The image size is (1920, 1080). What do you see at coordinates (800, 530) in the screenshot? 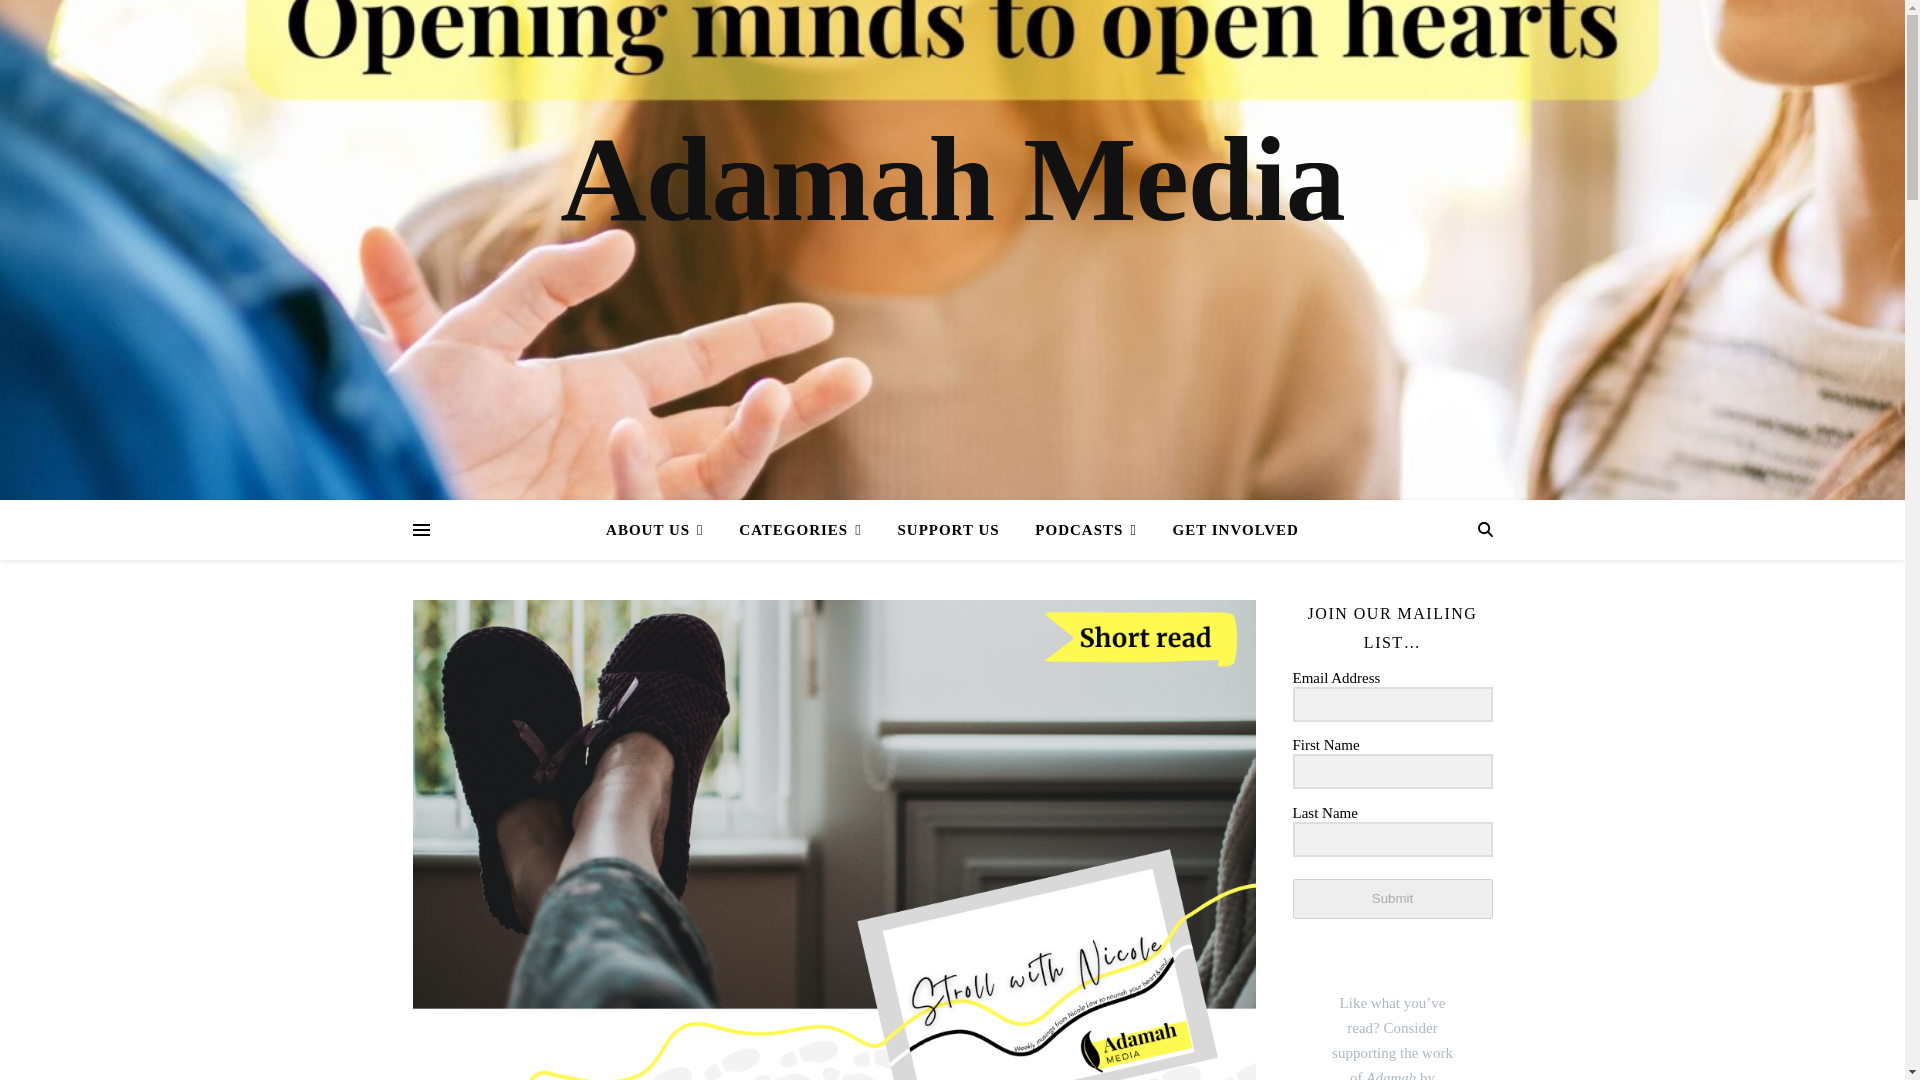
I see `CATEGORIES` at bounding box center [800, 530].